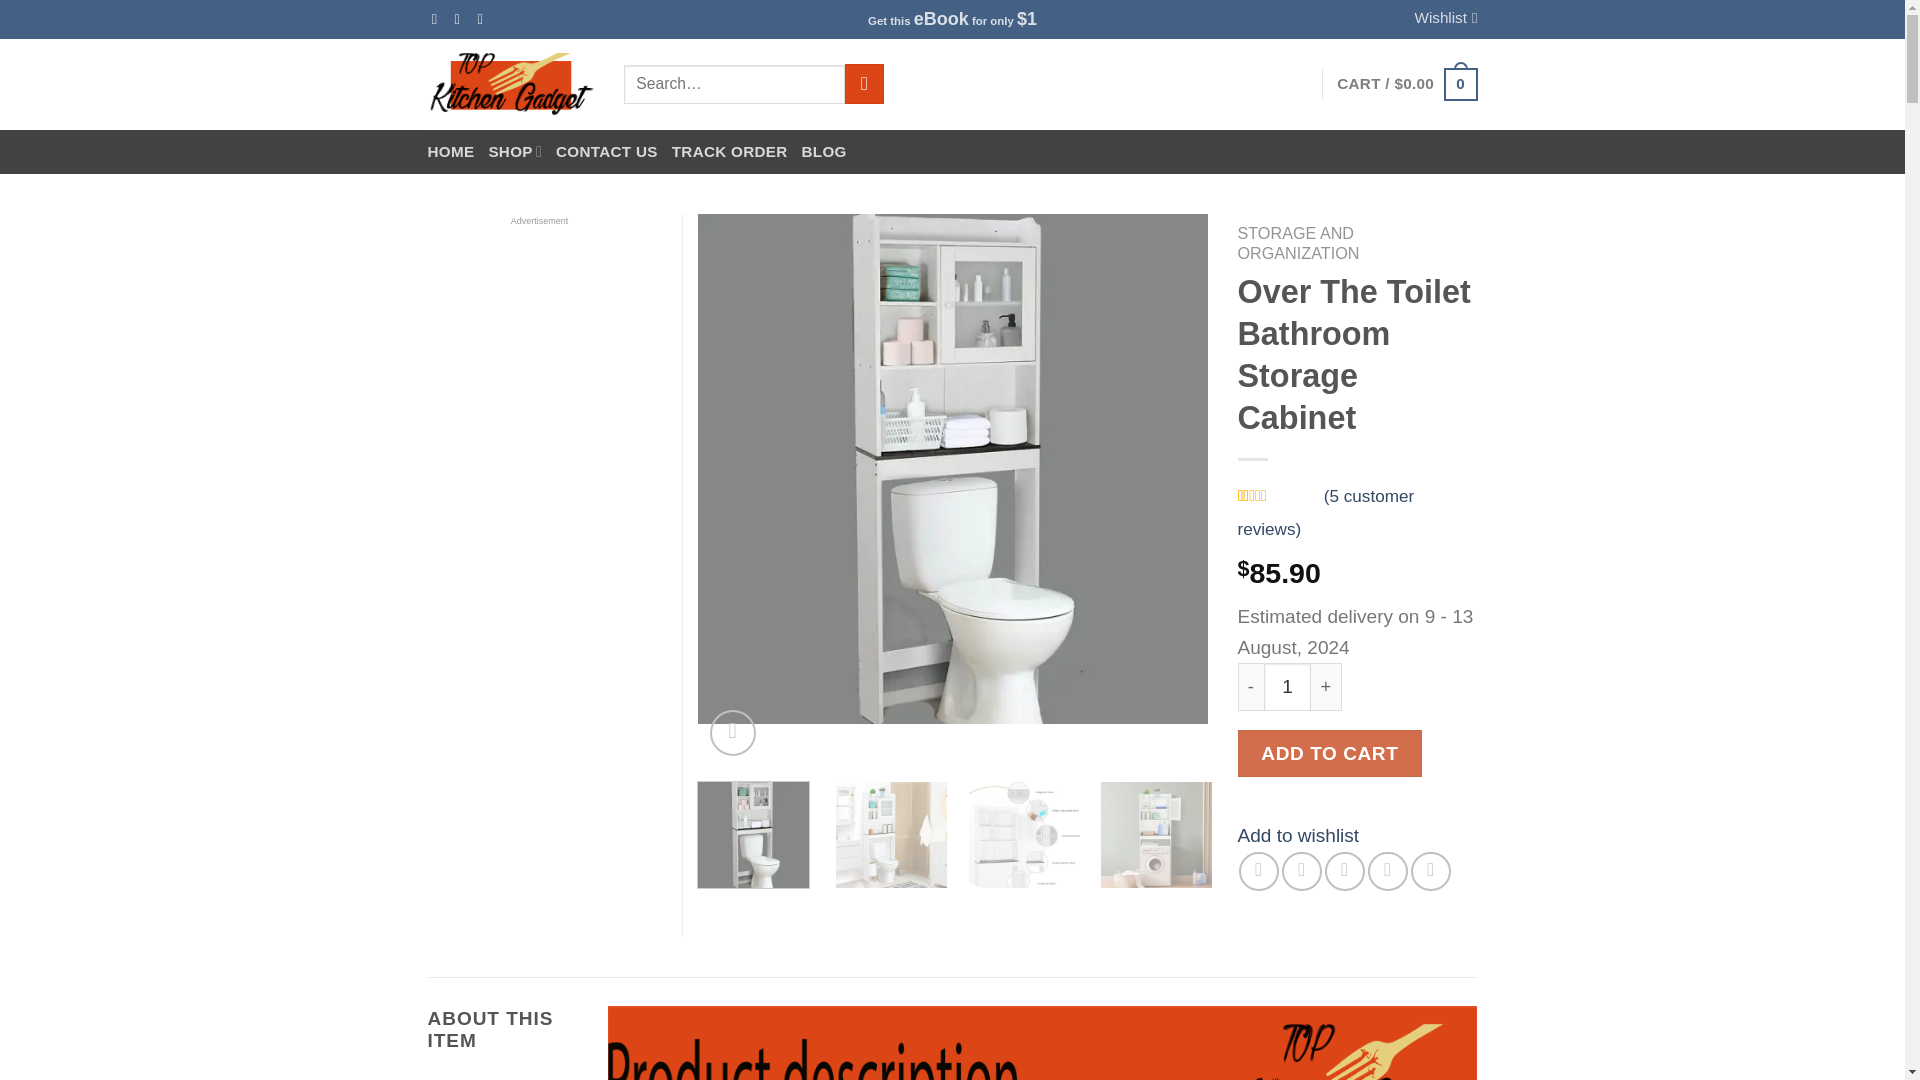  Describe the element at coordinates (824, 151) in the screenshot. I see `BLOG` at that location.